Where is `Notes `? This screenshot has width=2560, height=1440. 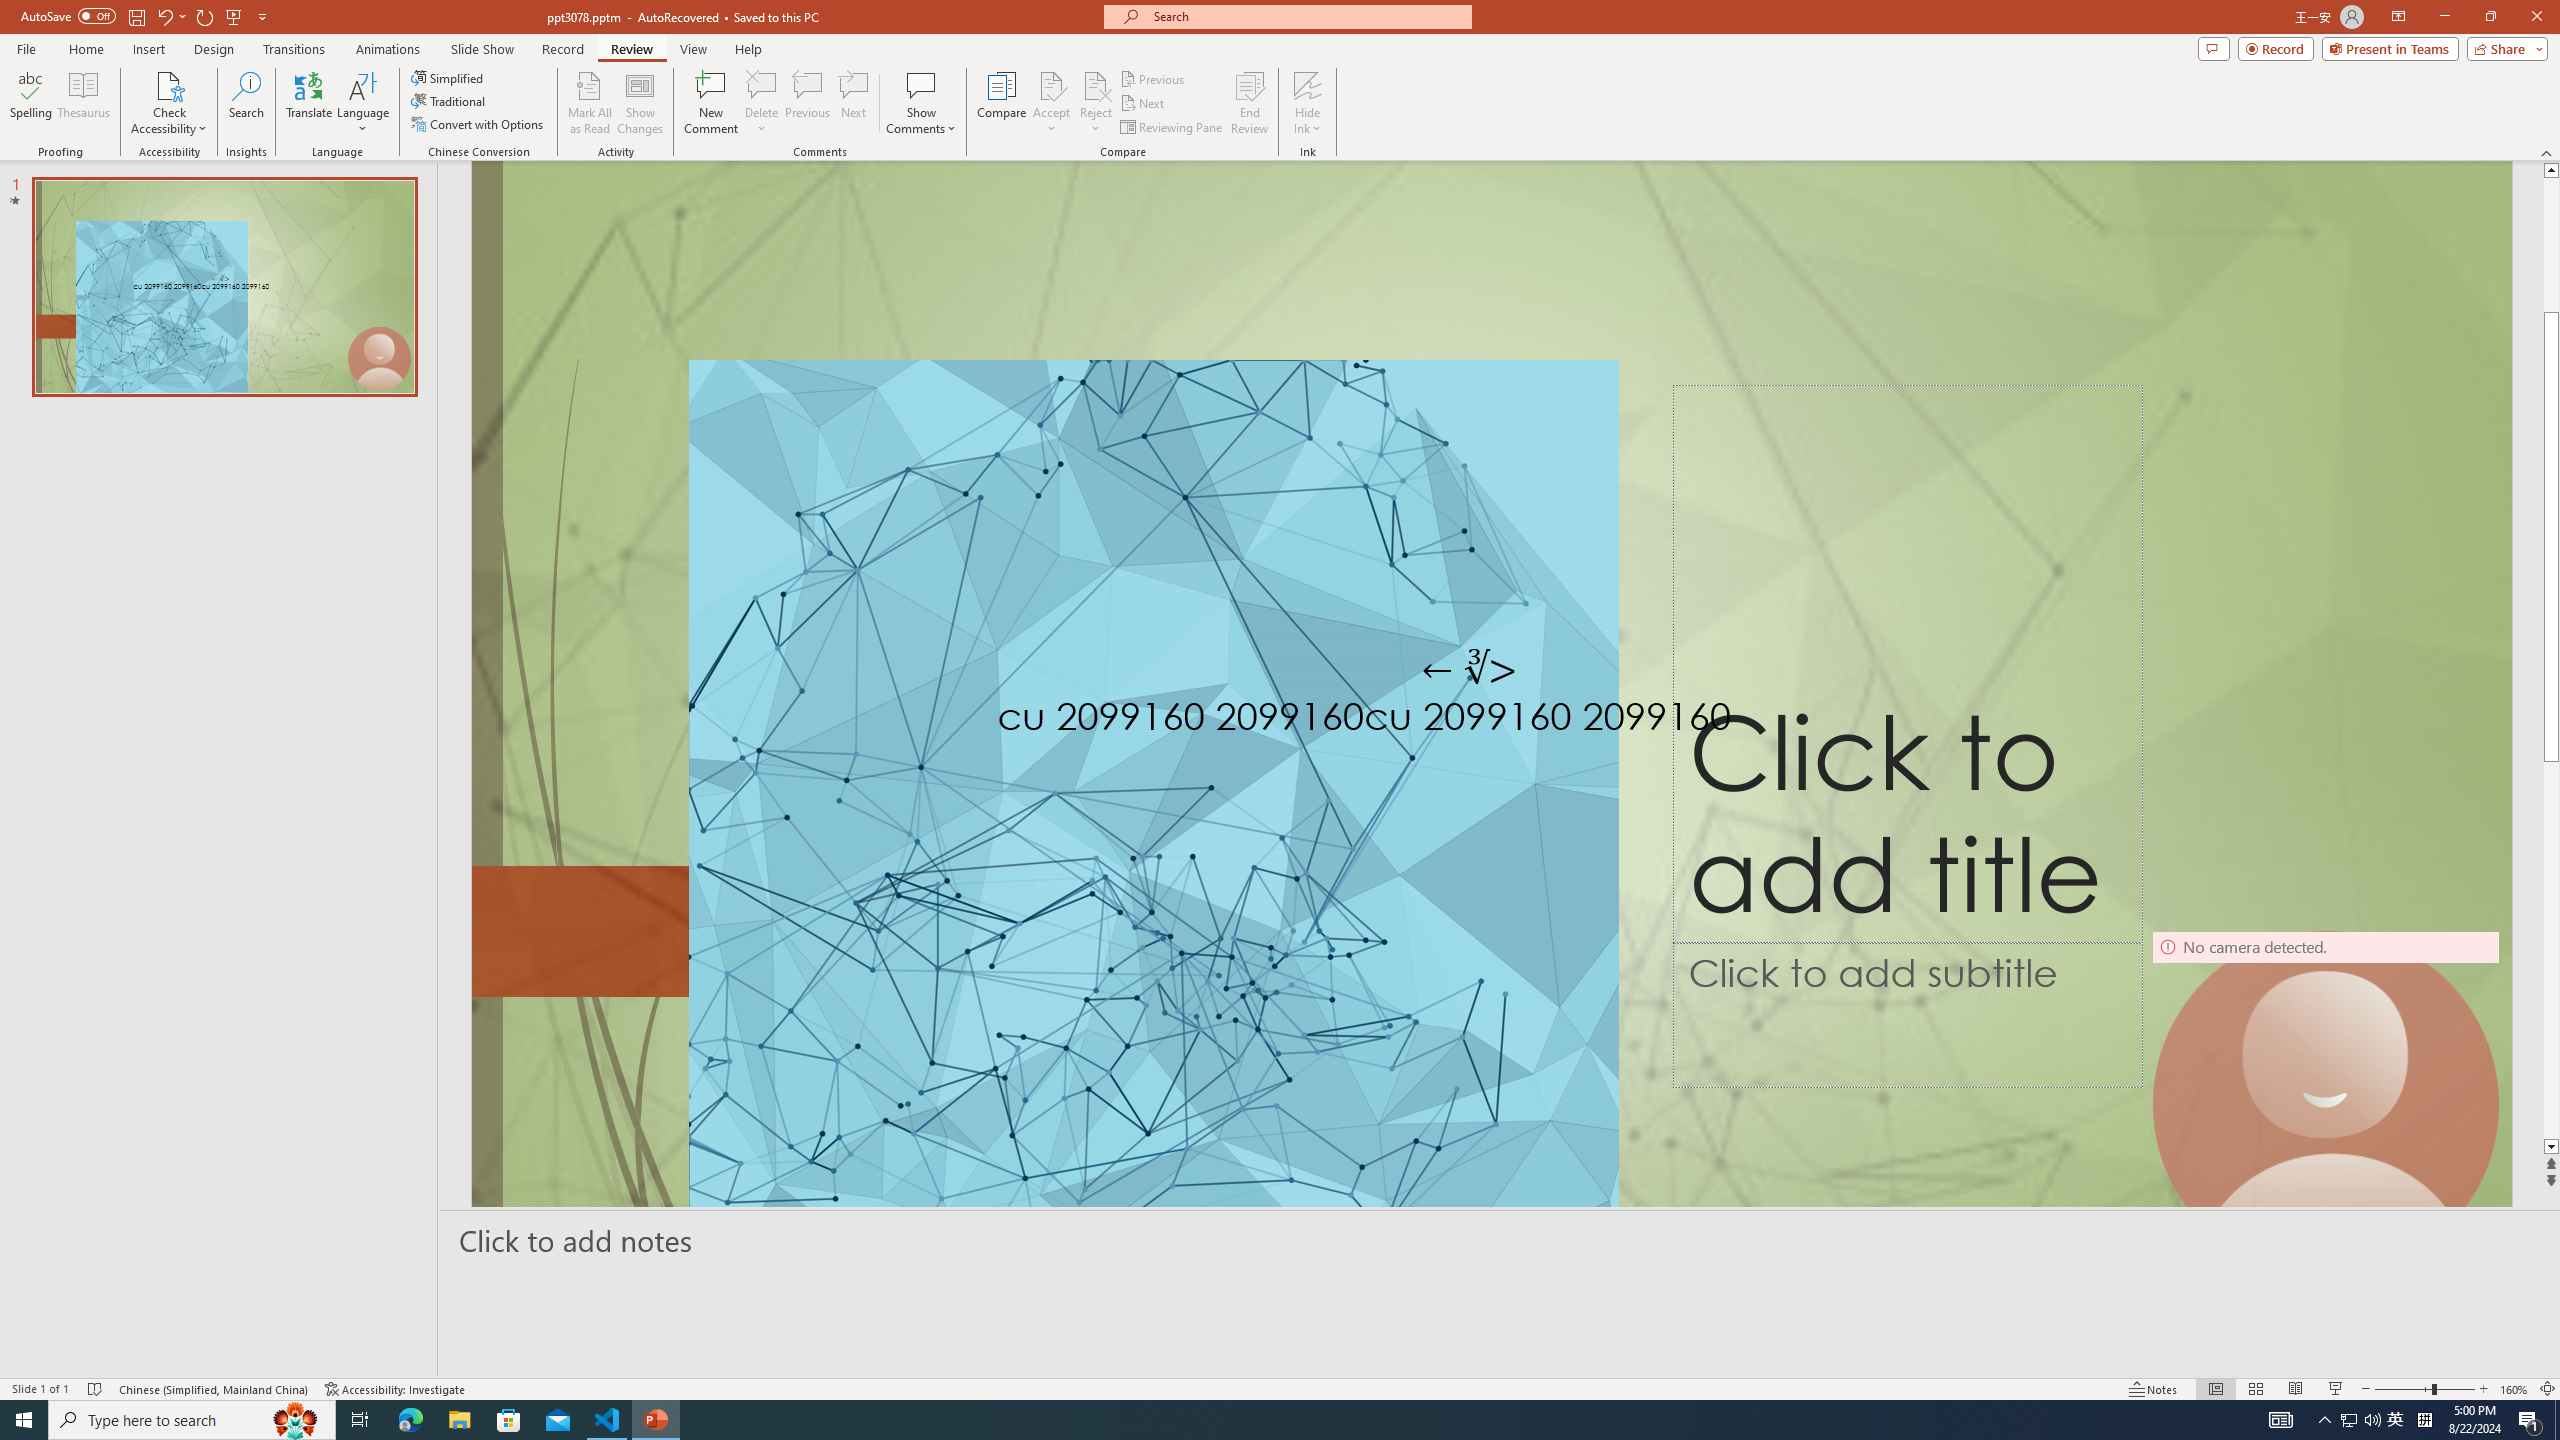
Notes  is located at coordinates (2154, 1389).